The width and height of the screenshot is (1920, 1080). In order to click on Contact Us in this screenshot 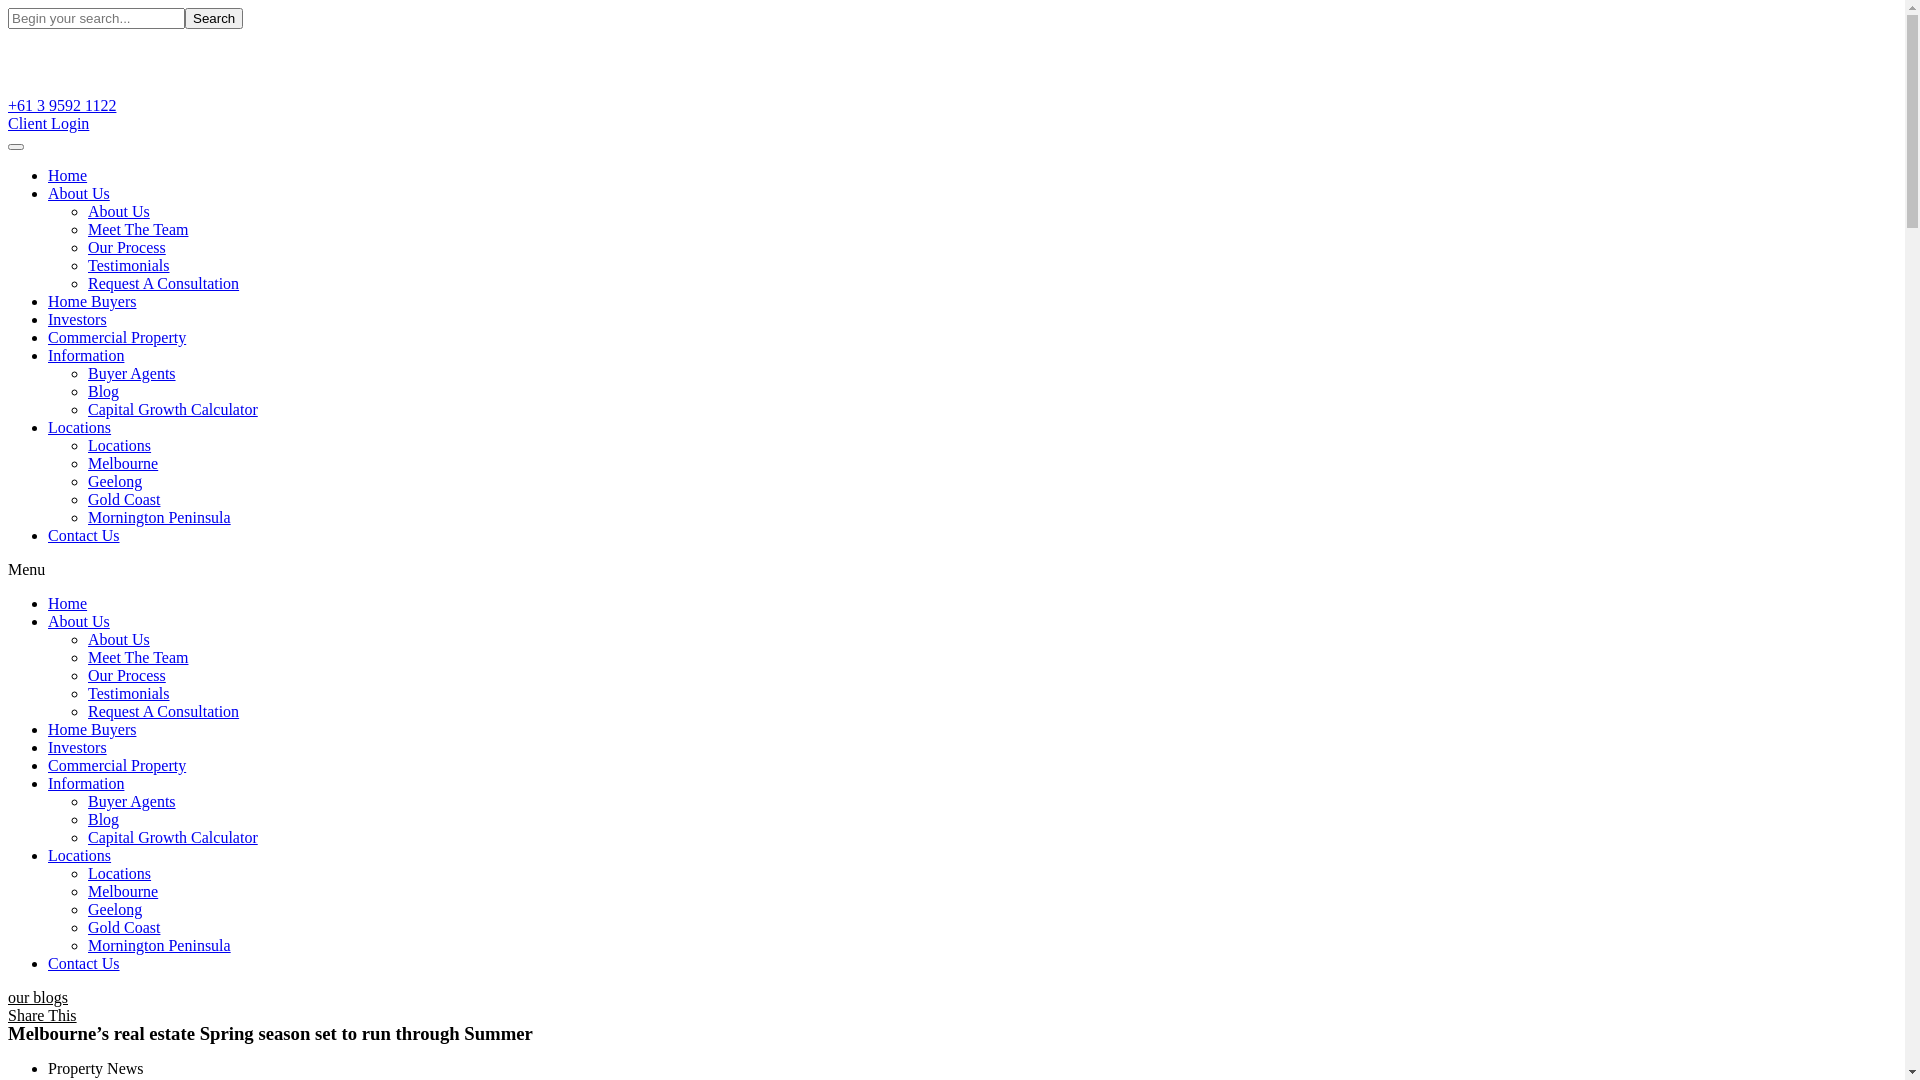, I will do `click(84, 536)`.